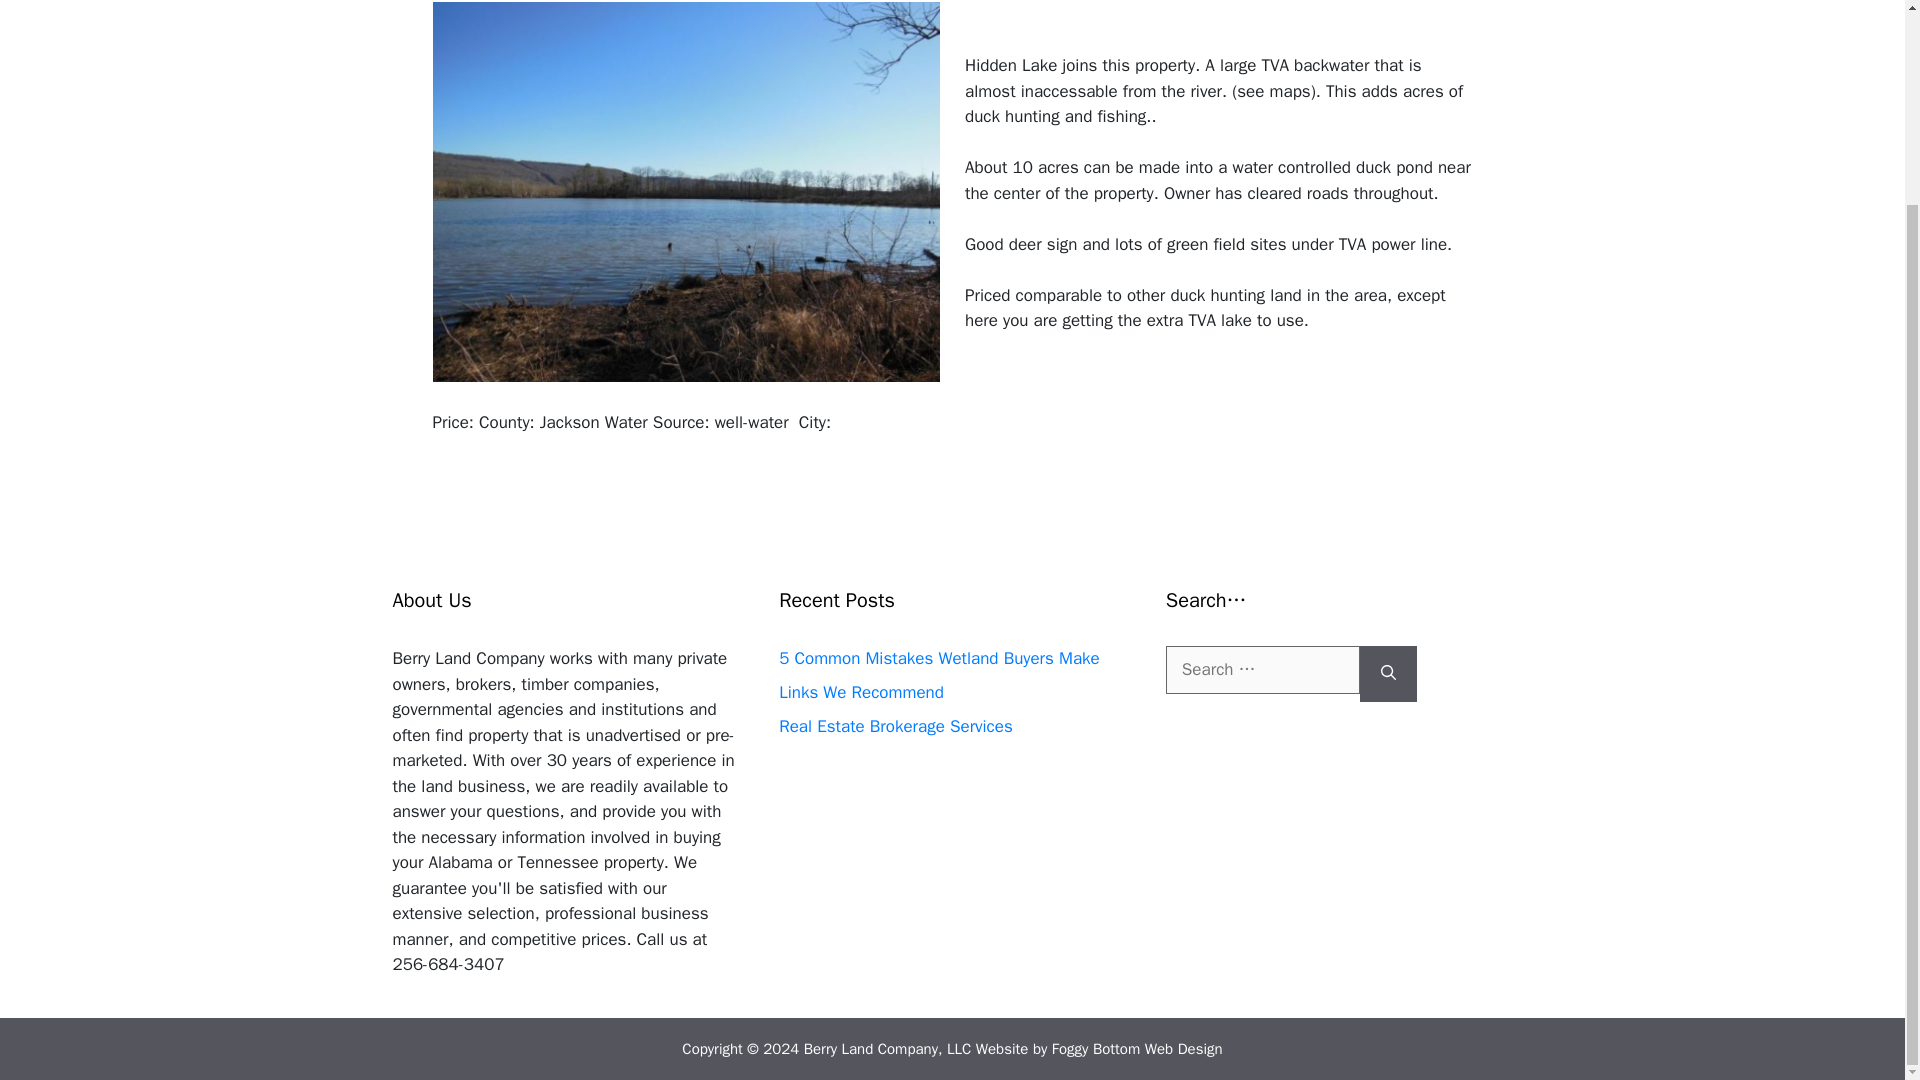  Describe the element at coordinates (862, 692) in the screenshot. I see `Links We Recommend` at that location.